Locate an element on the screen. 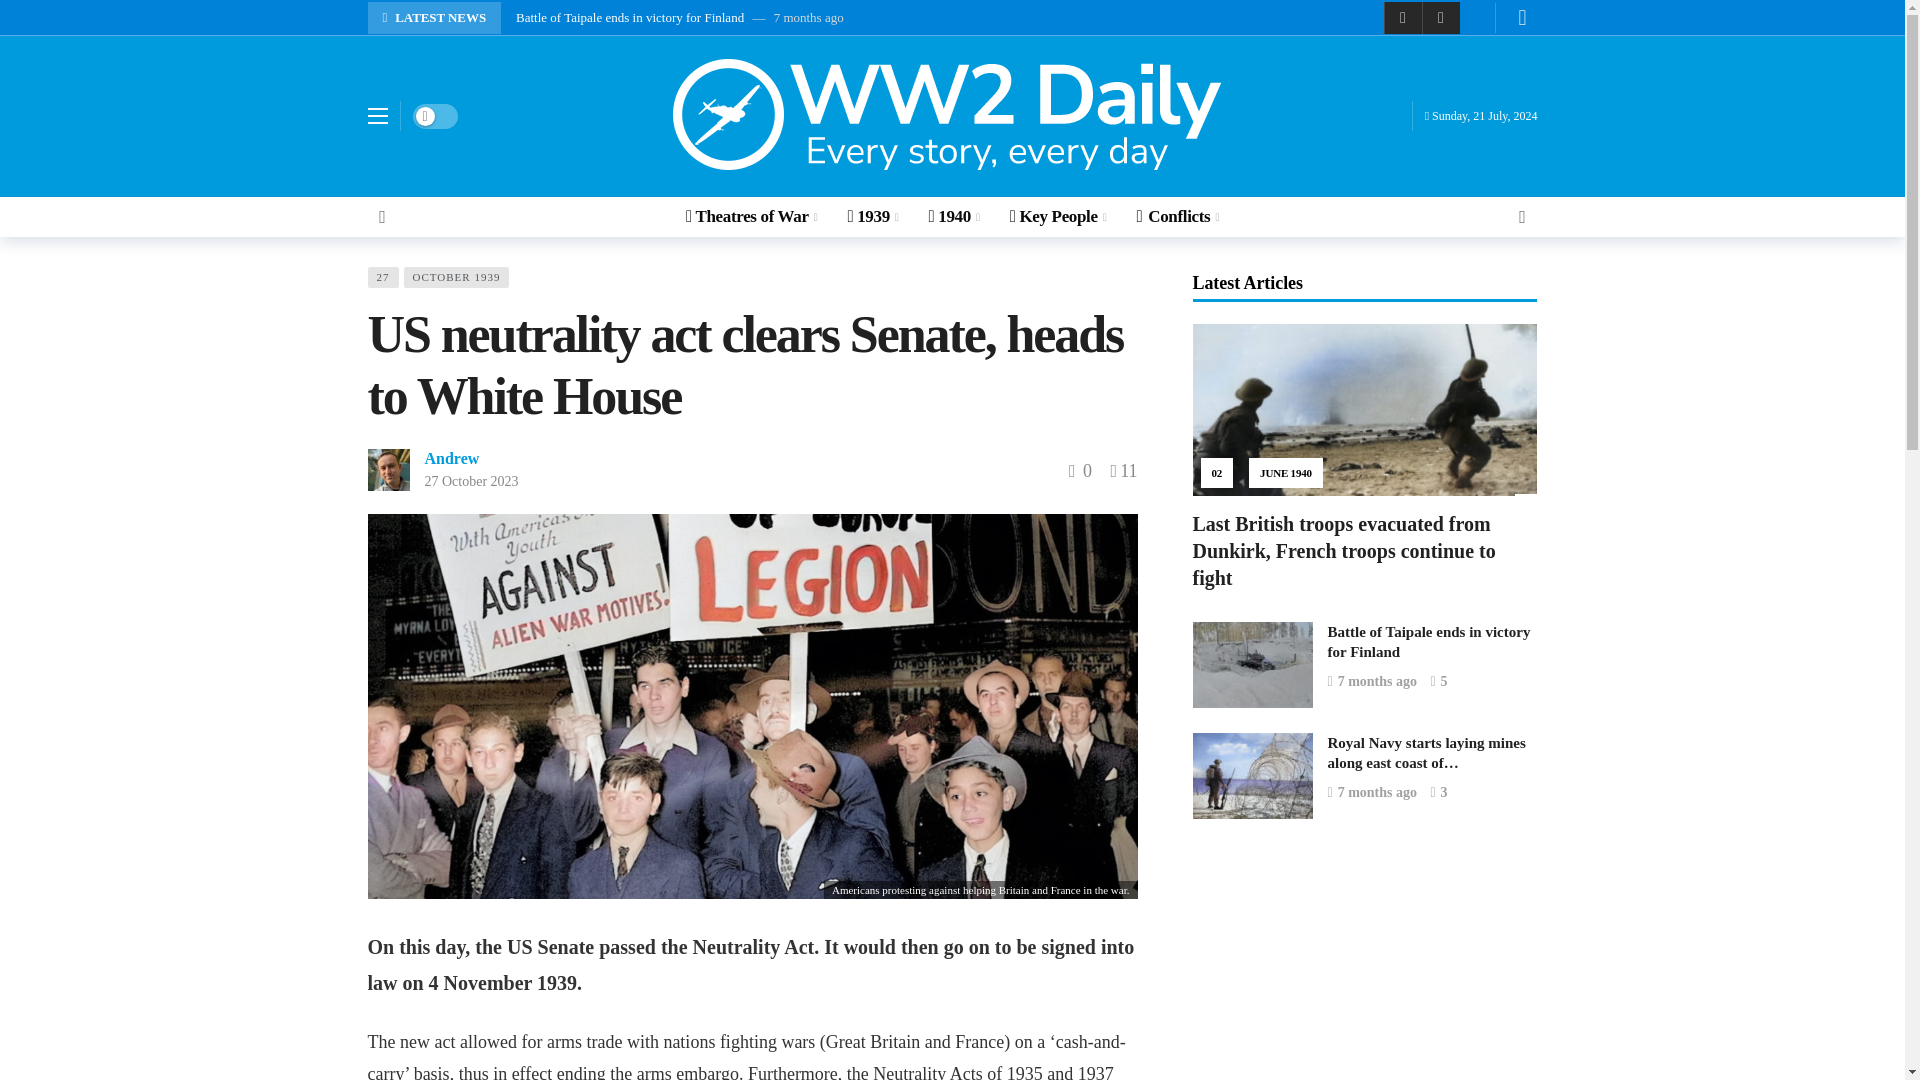  Battle of Taipale ends in victory for Finland is located at coordinates (1429, 642).